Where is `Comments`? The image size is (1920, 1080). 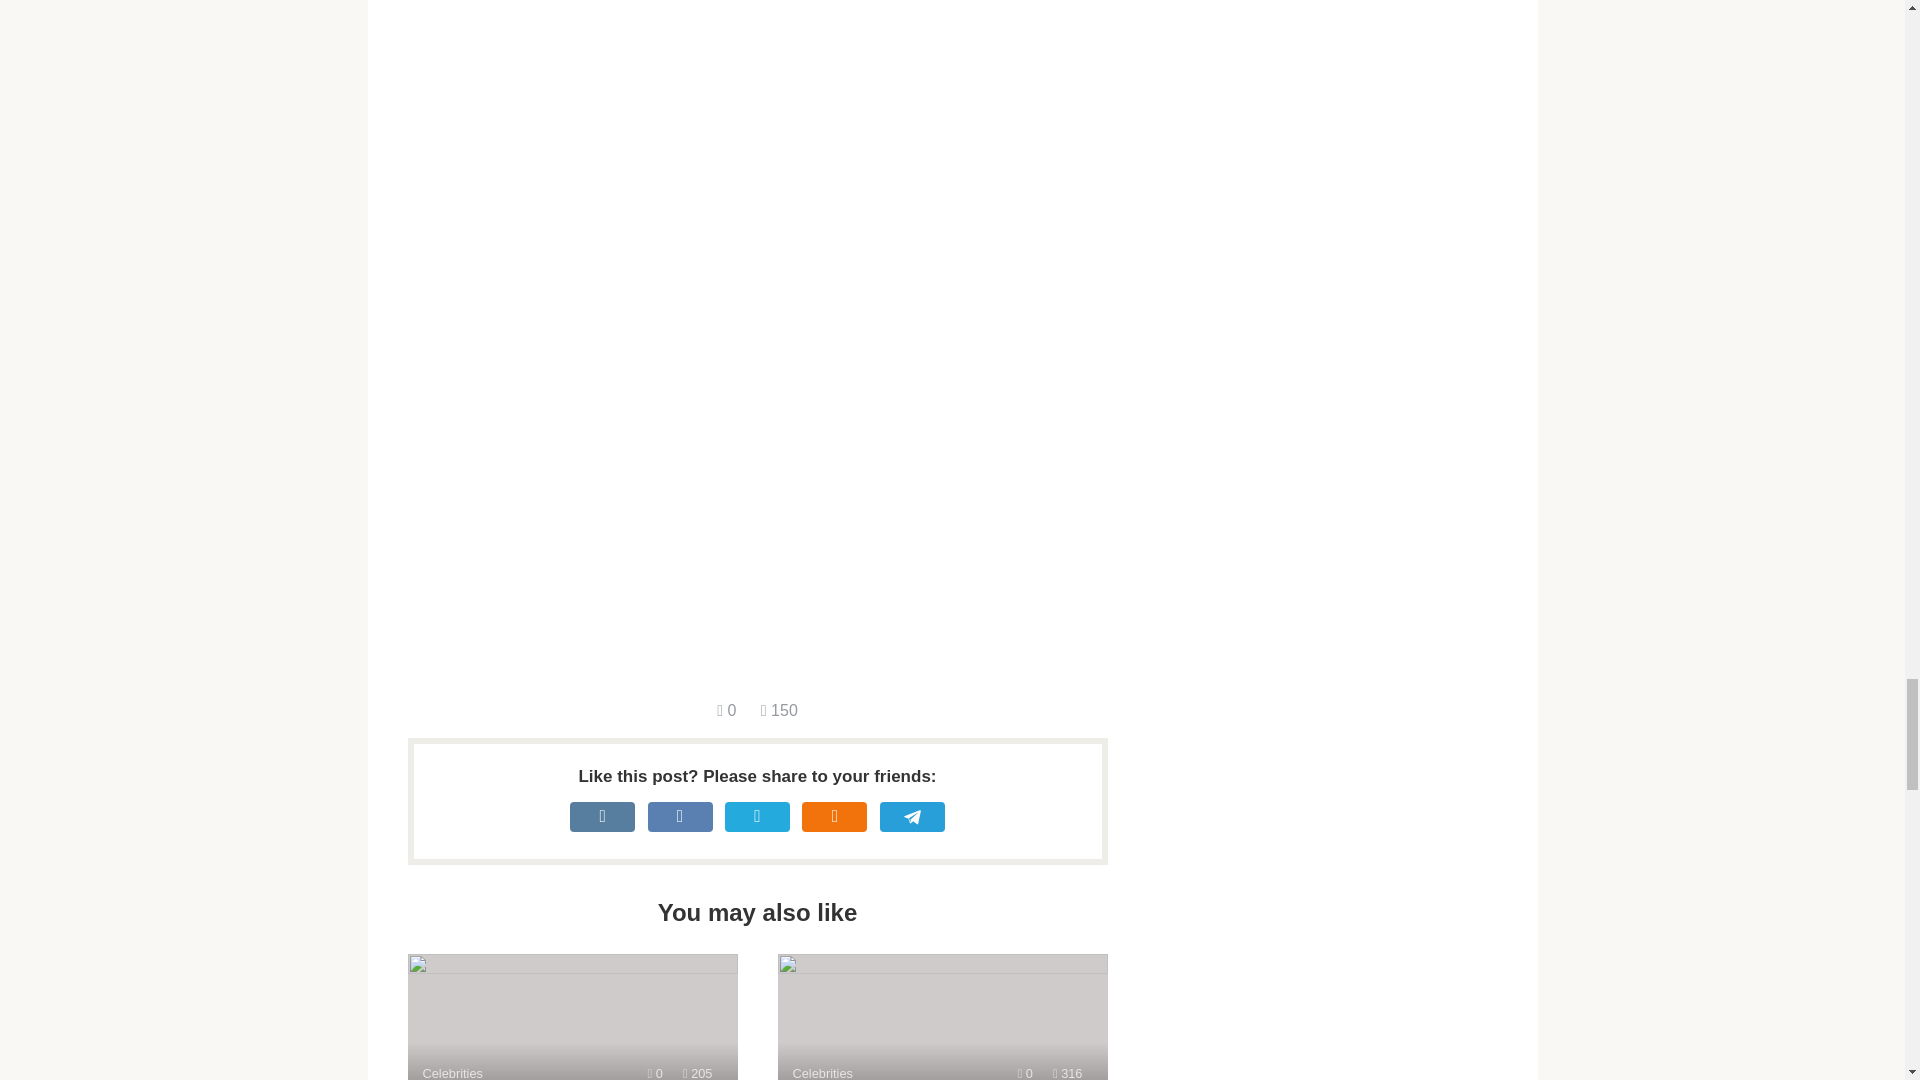 Comments is located at coordinates (698, 1072).